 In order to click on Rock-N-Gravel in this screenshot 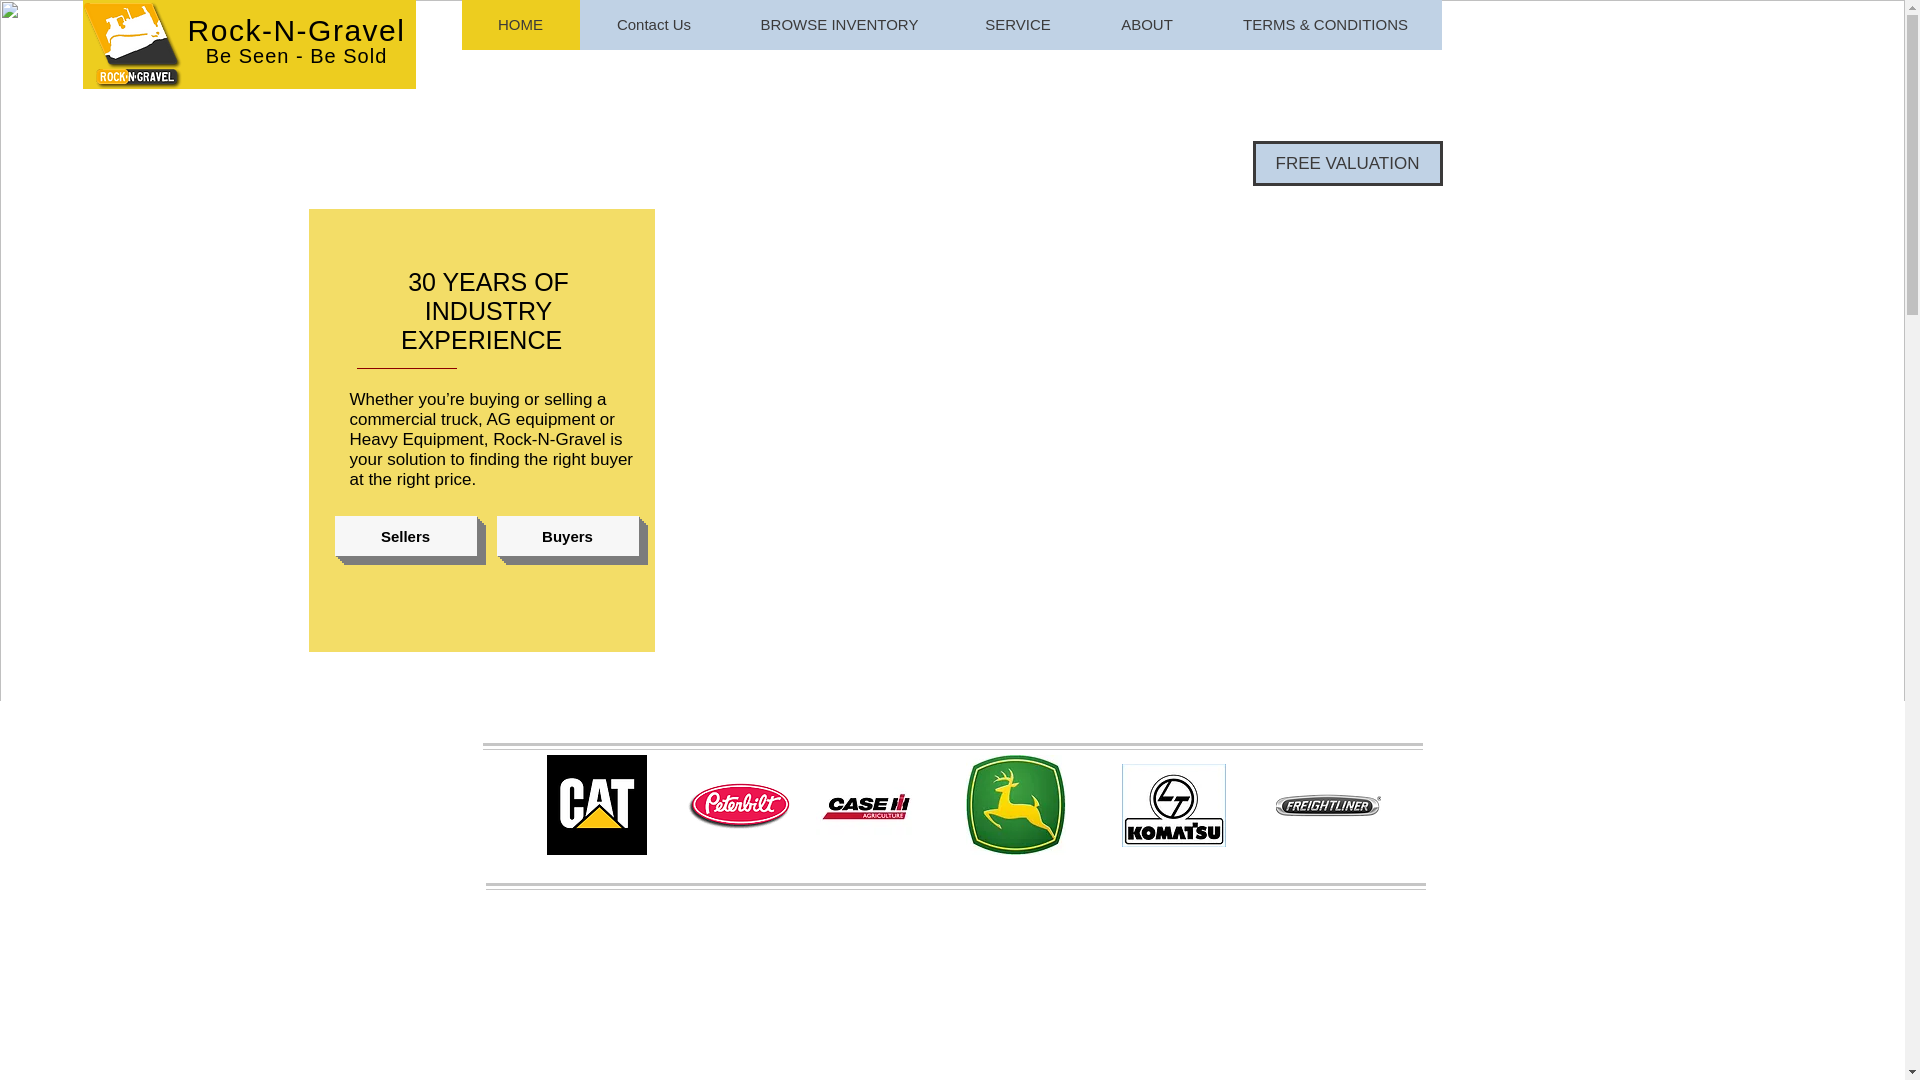, I will do `click(296, 30)`.